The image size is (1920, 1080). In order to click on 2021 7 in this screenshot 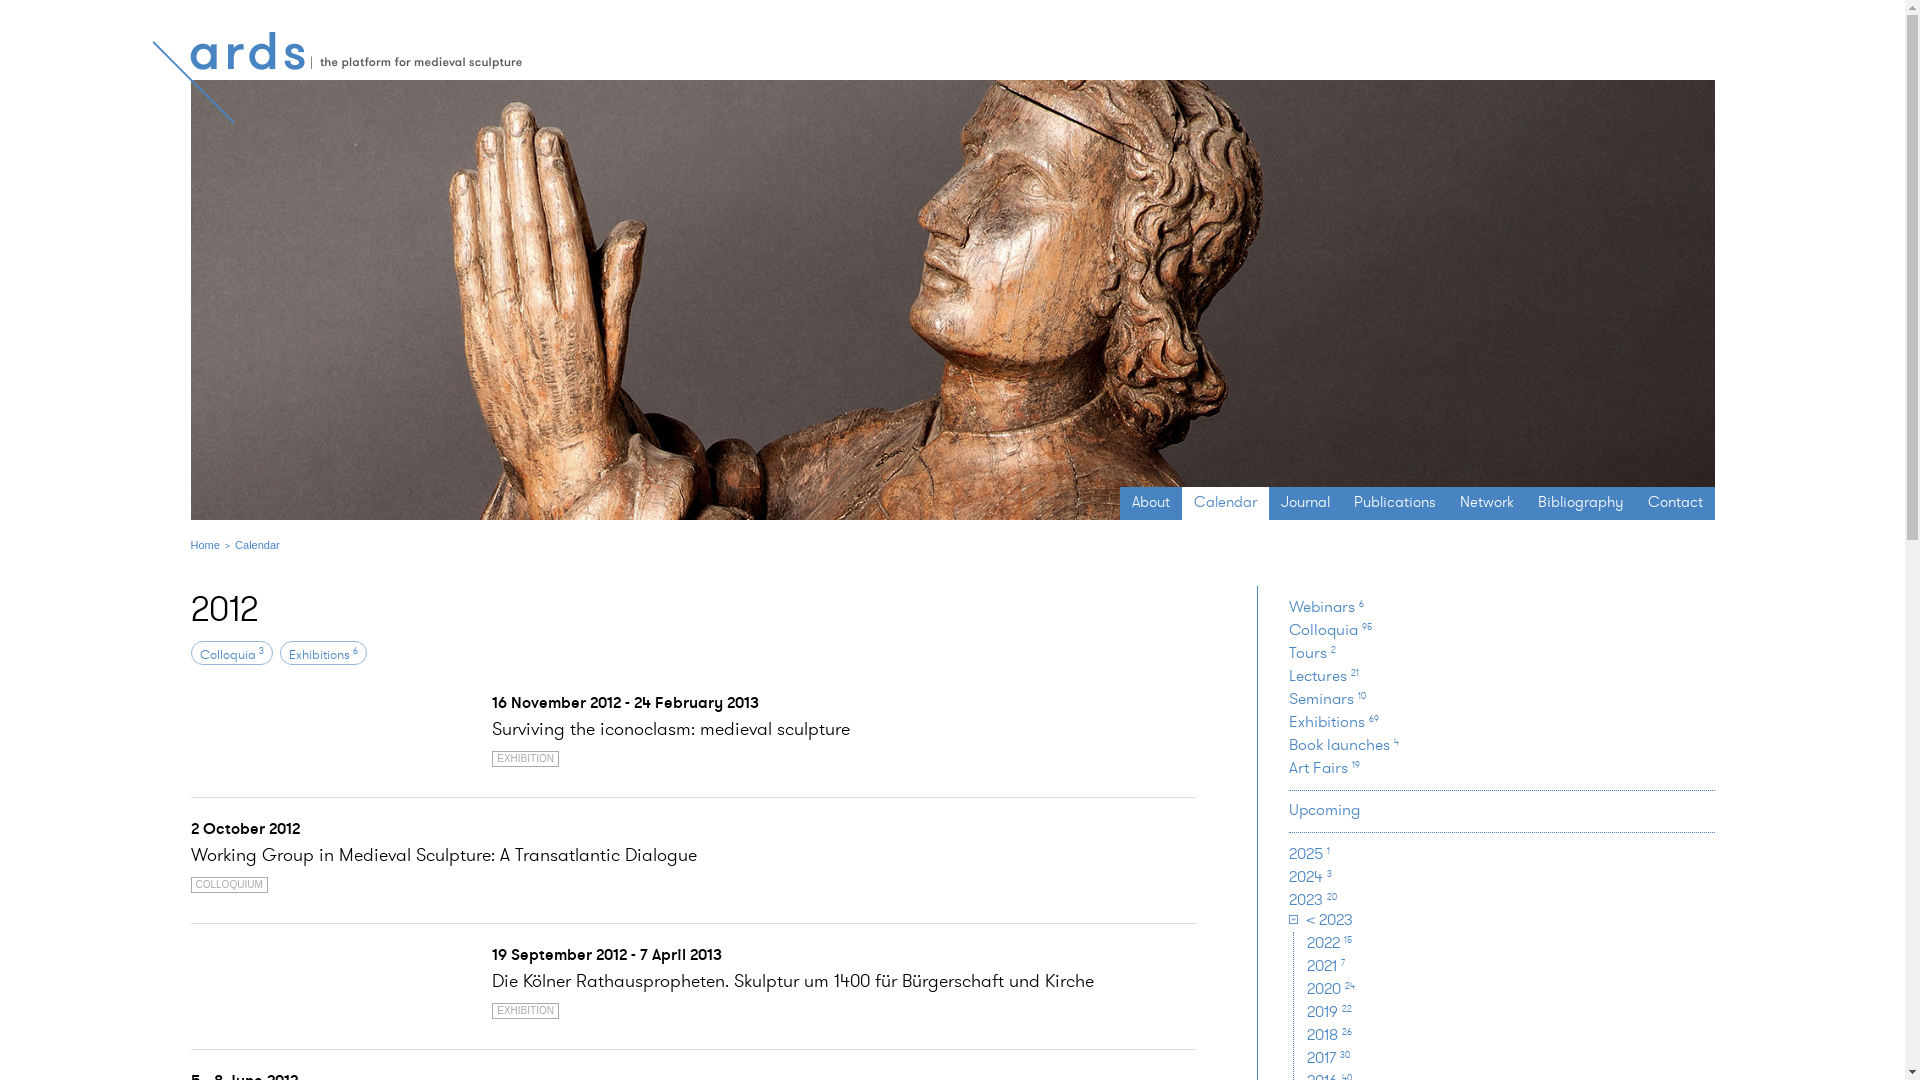, I will do `click(1326, 966)`.